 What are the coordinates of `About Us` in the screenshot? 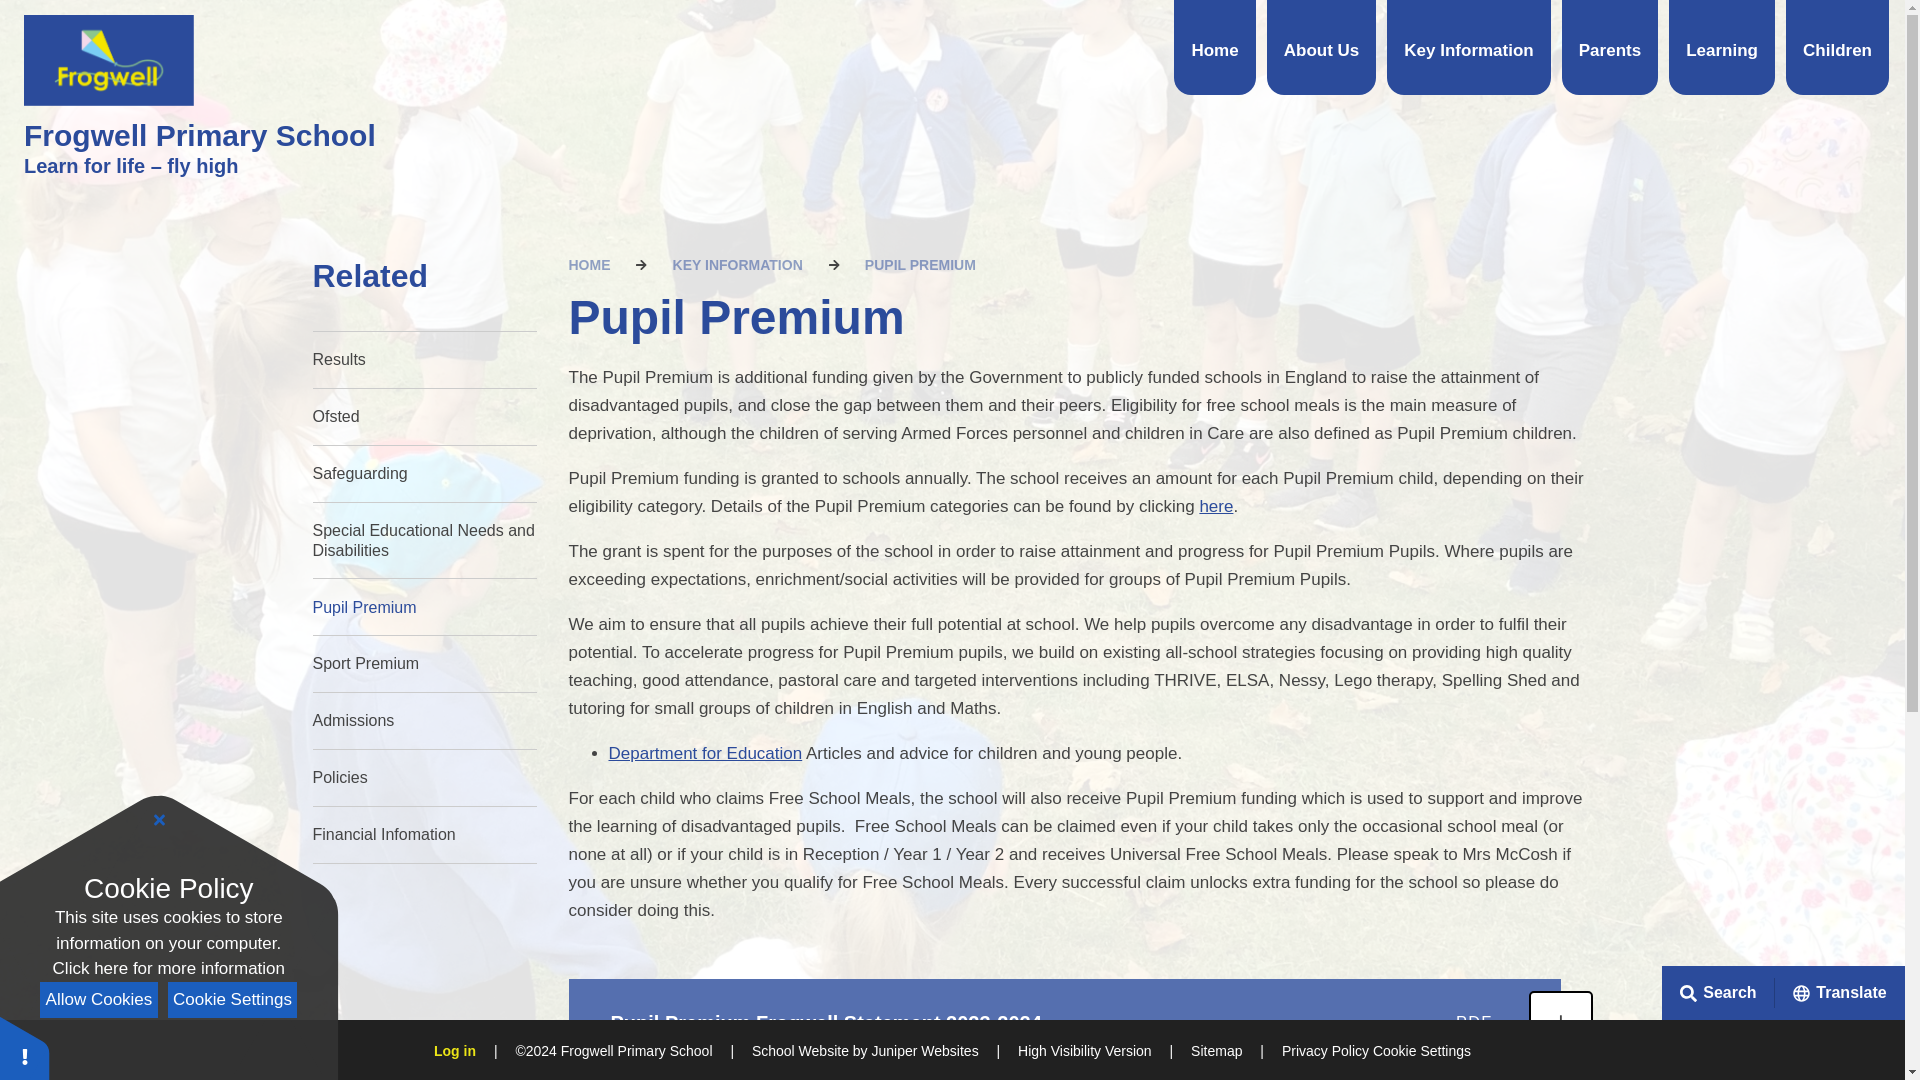 It's located at (1322, 48).